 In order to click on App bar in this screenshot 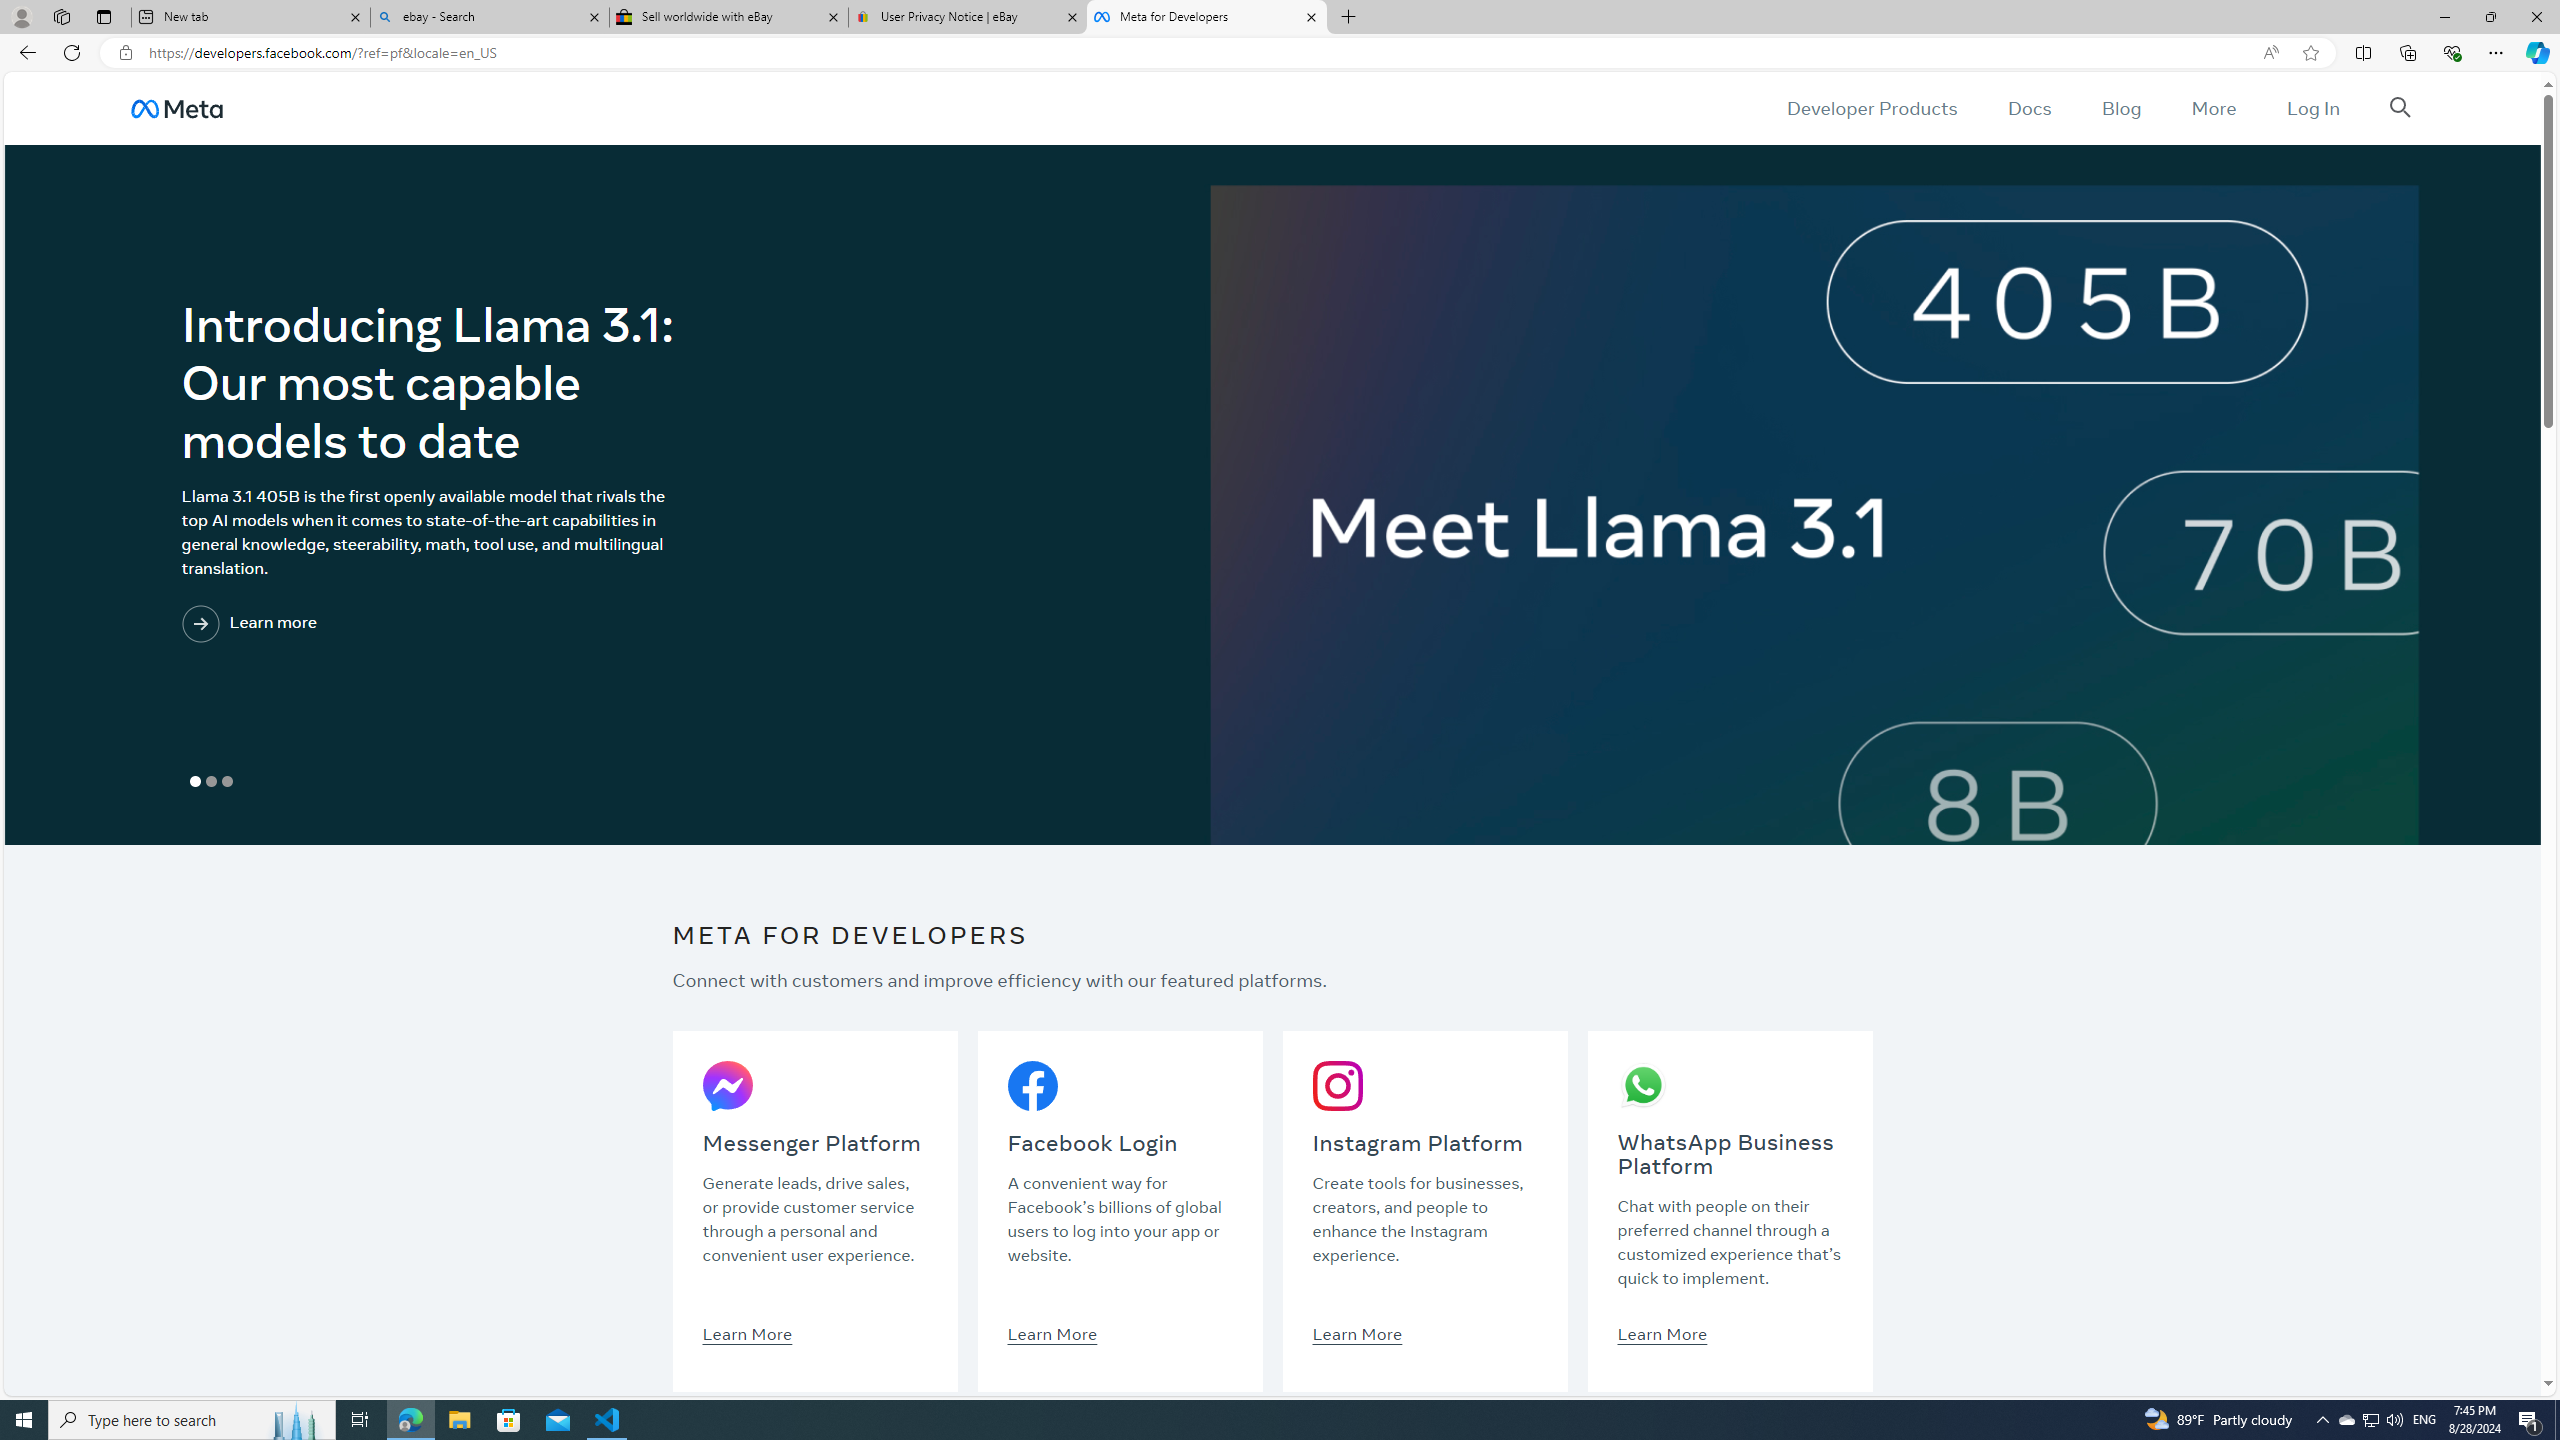, I will do `click(1280, 53)`.